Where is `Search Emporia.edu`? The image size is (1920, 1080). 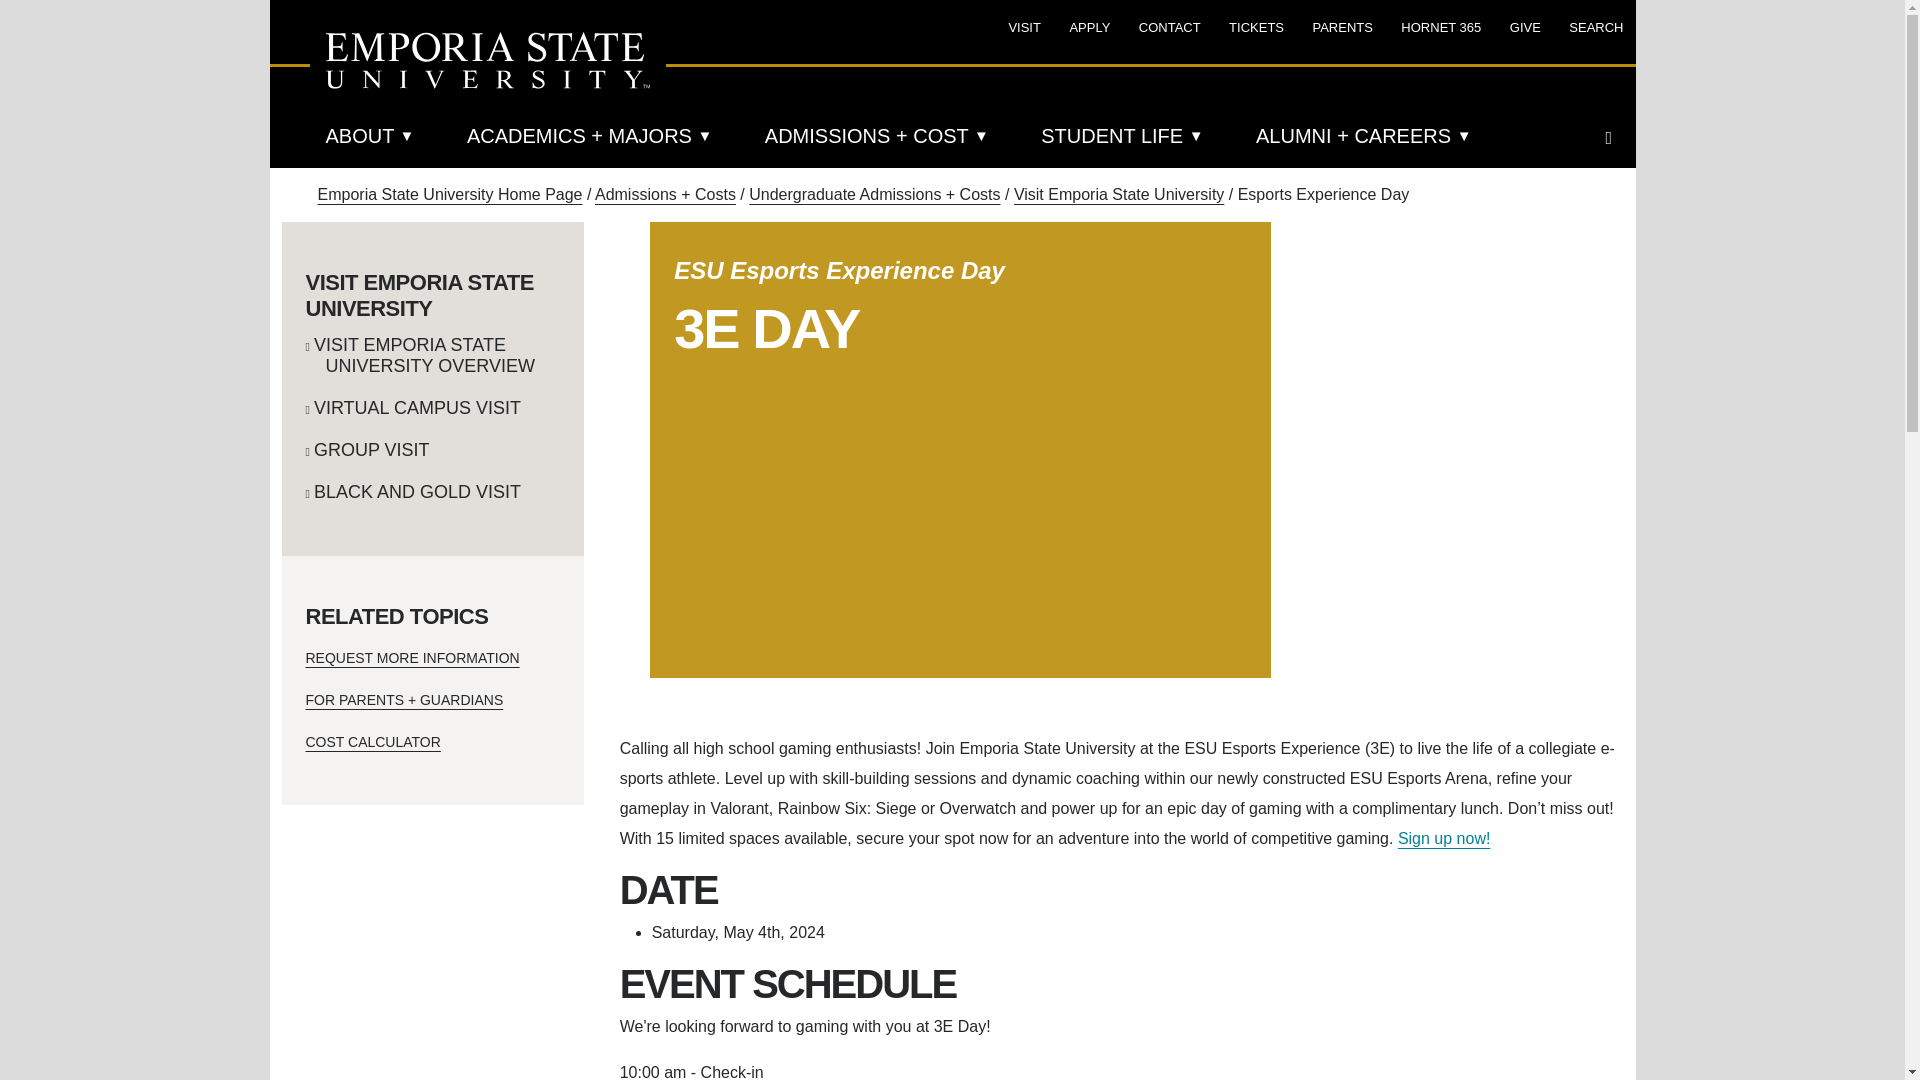
Search Emporia.edu is located at coordinates (1614, 137).